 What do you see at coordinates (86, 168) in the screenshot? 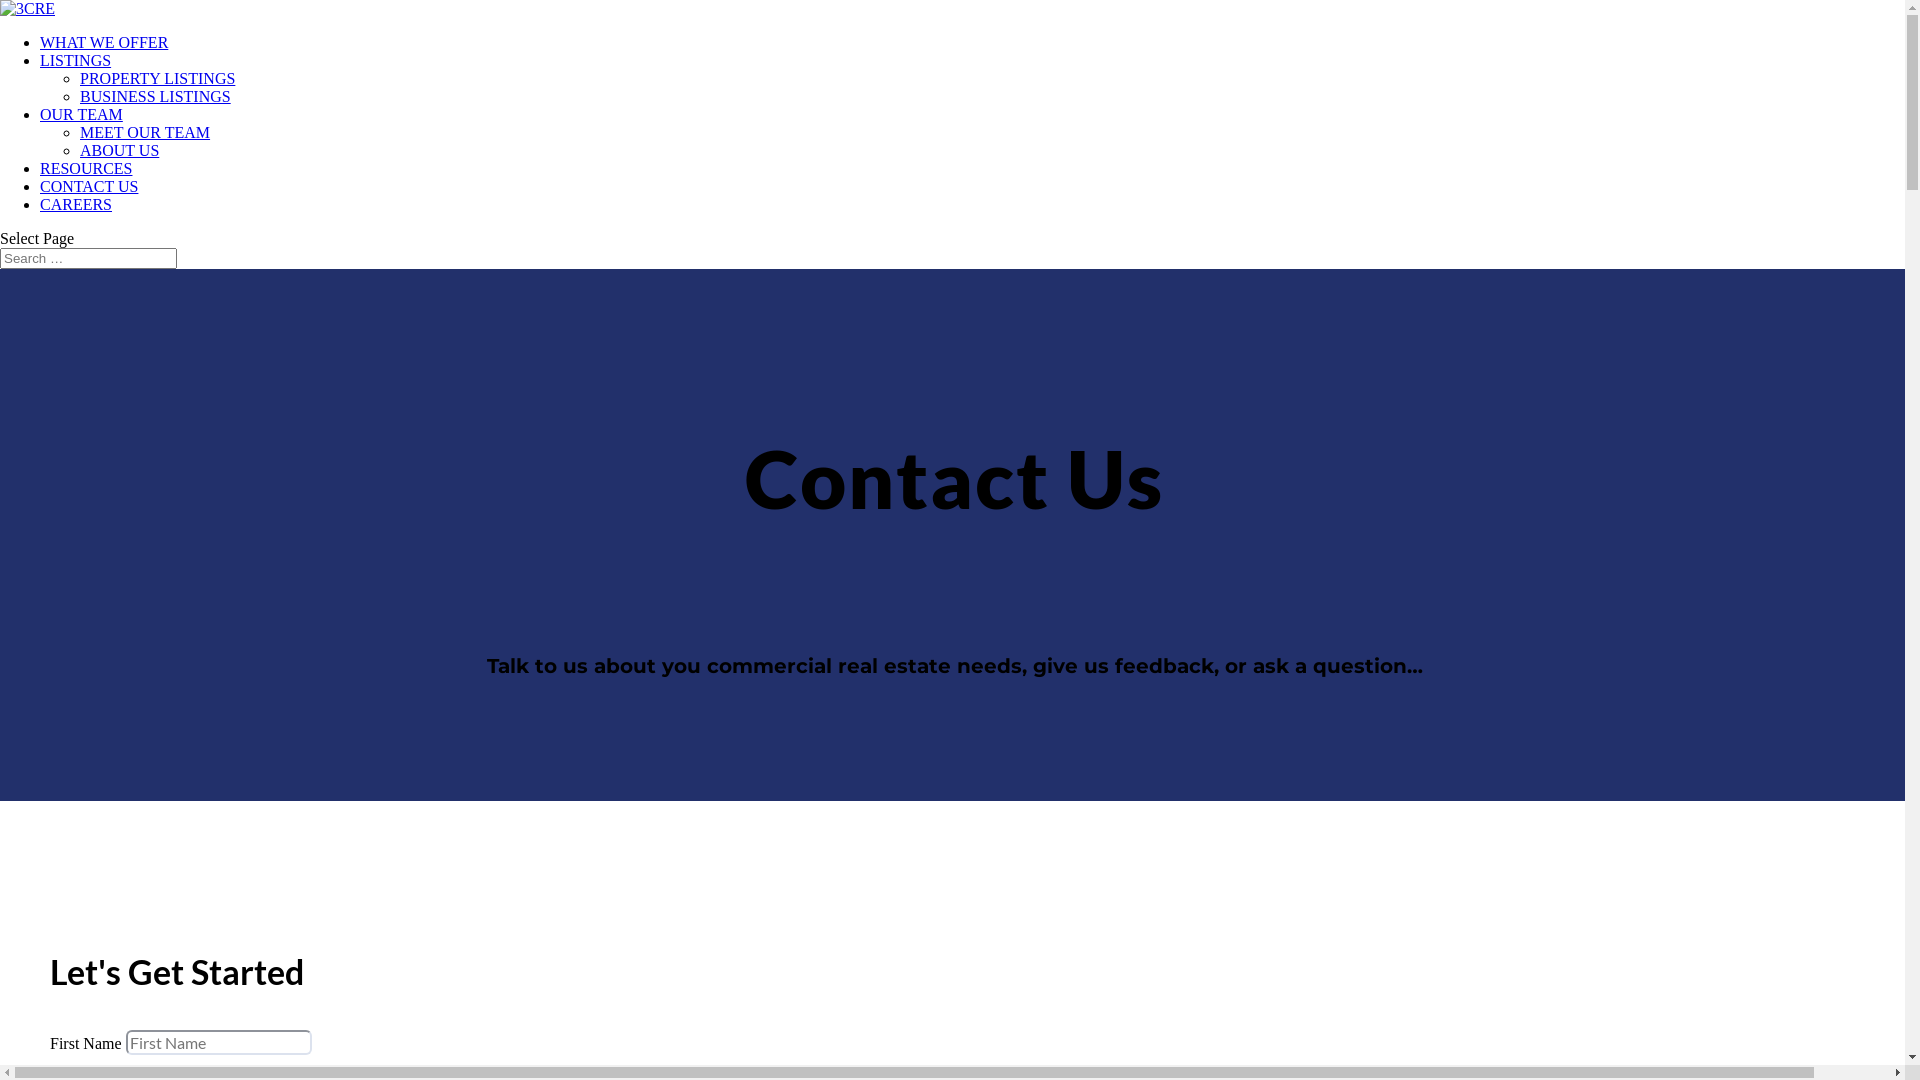
I see `RESOURCES` at bounding box center [86, 168].